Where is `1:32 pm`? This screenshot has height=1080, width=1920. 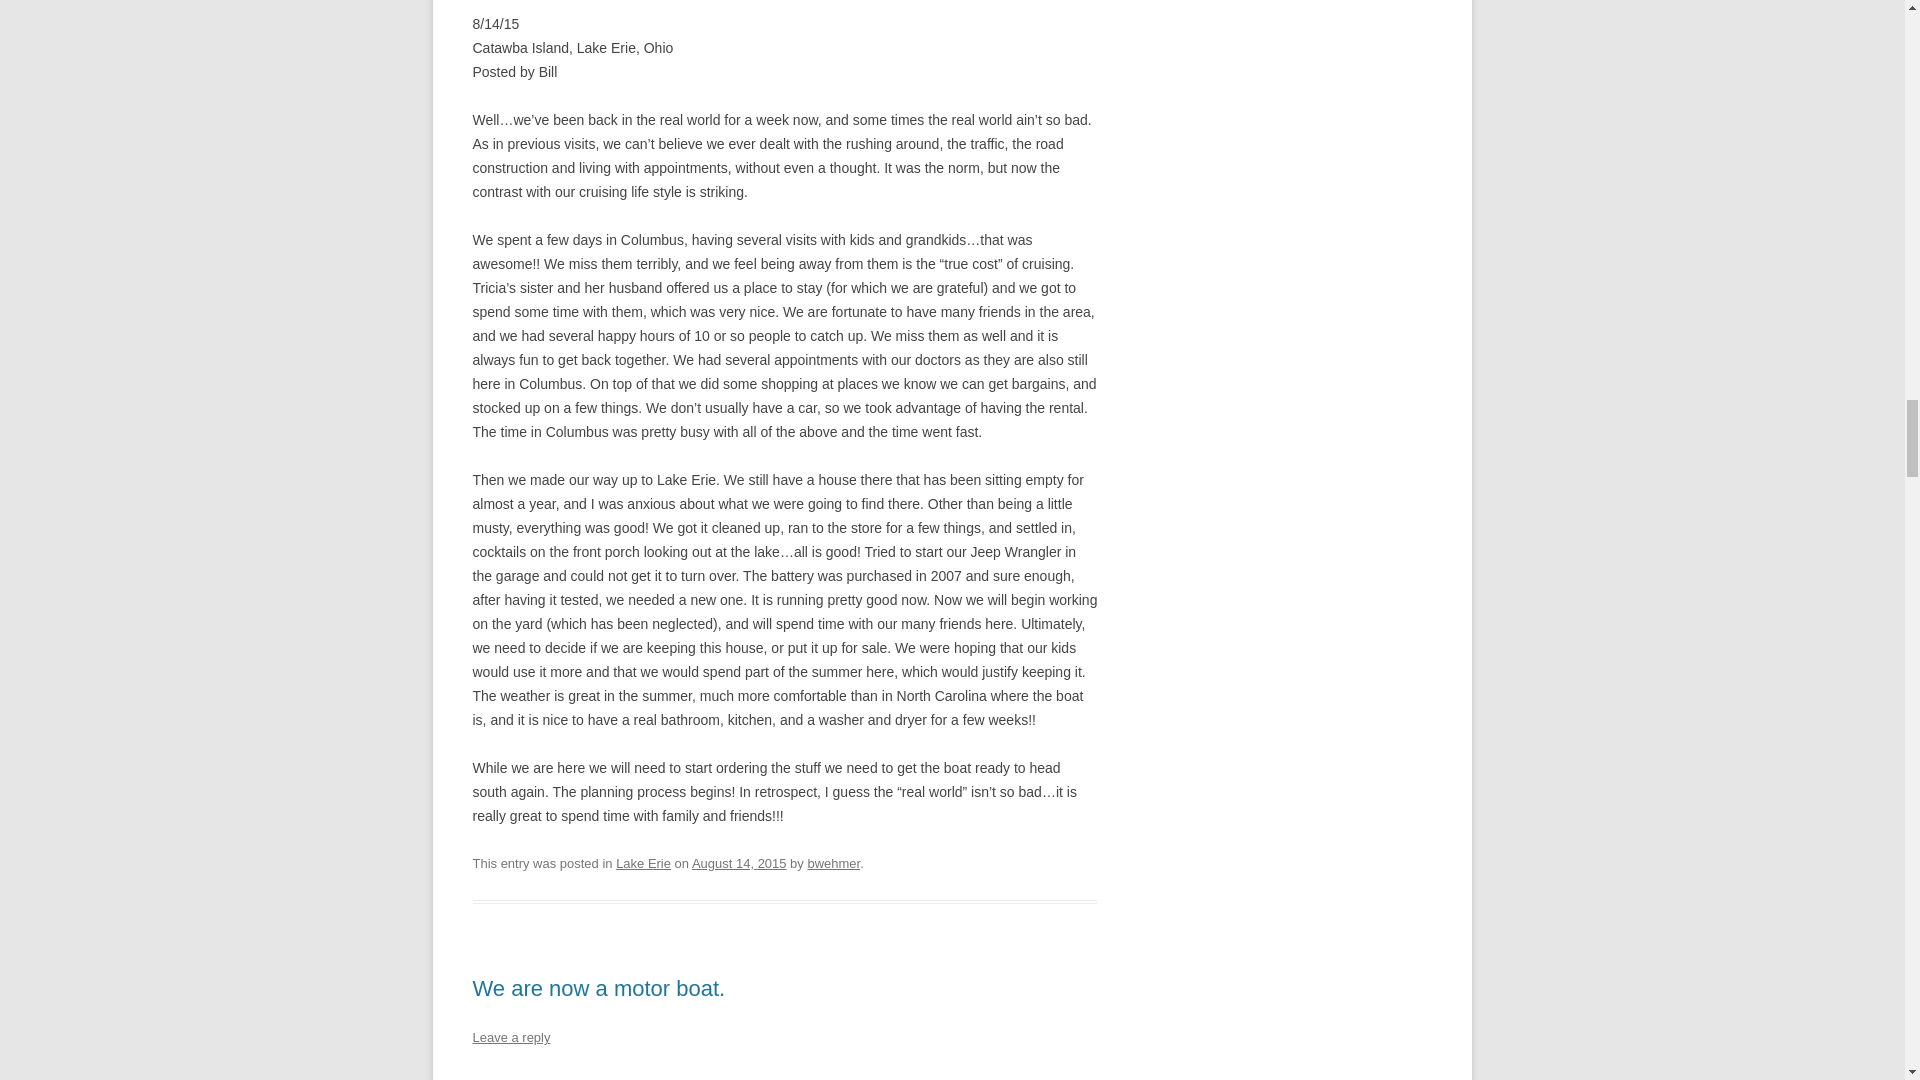
1:32 pm is located at coordinates (739, 863).